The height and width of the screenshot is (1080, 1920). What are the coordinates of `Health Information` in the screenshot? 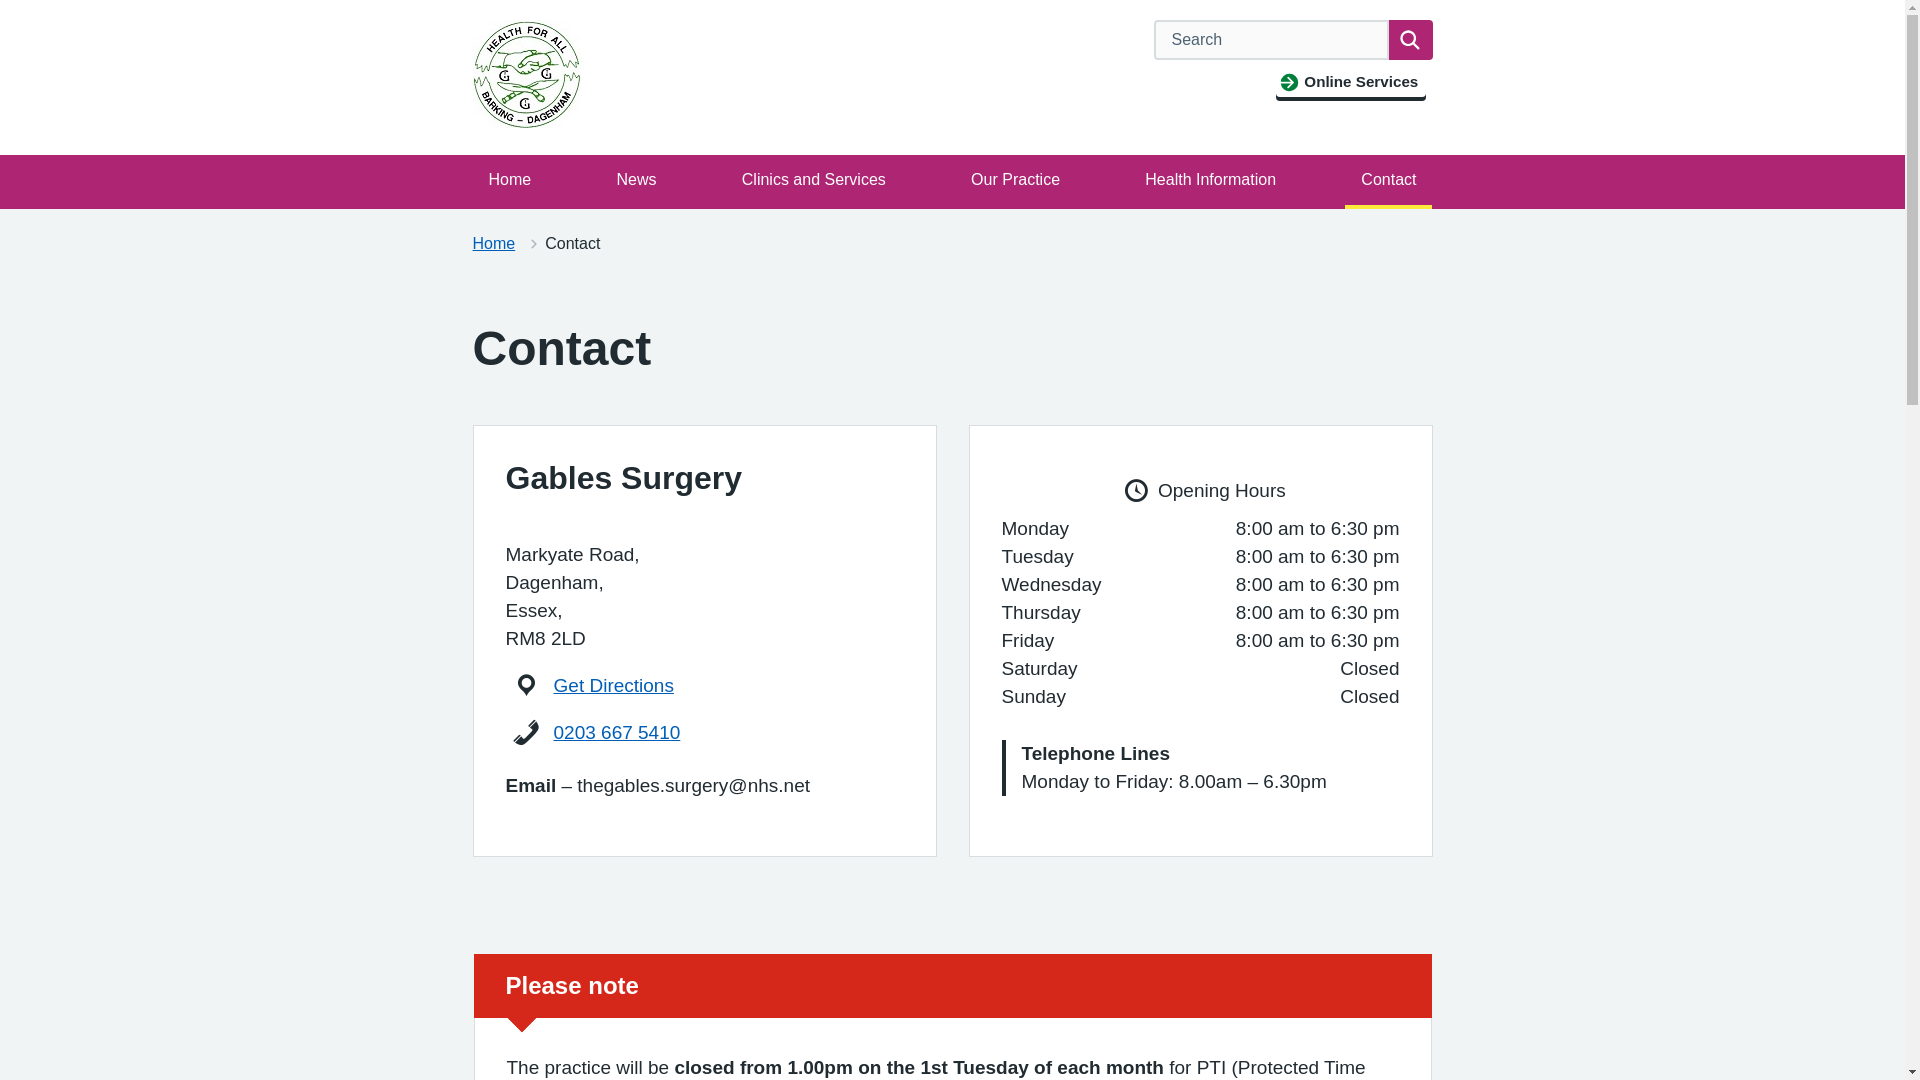 It's located at (1210, 180).